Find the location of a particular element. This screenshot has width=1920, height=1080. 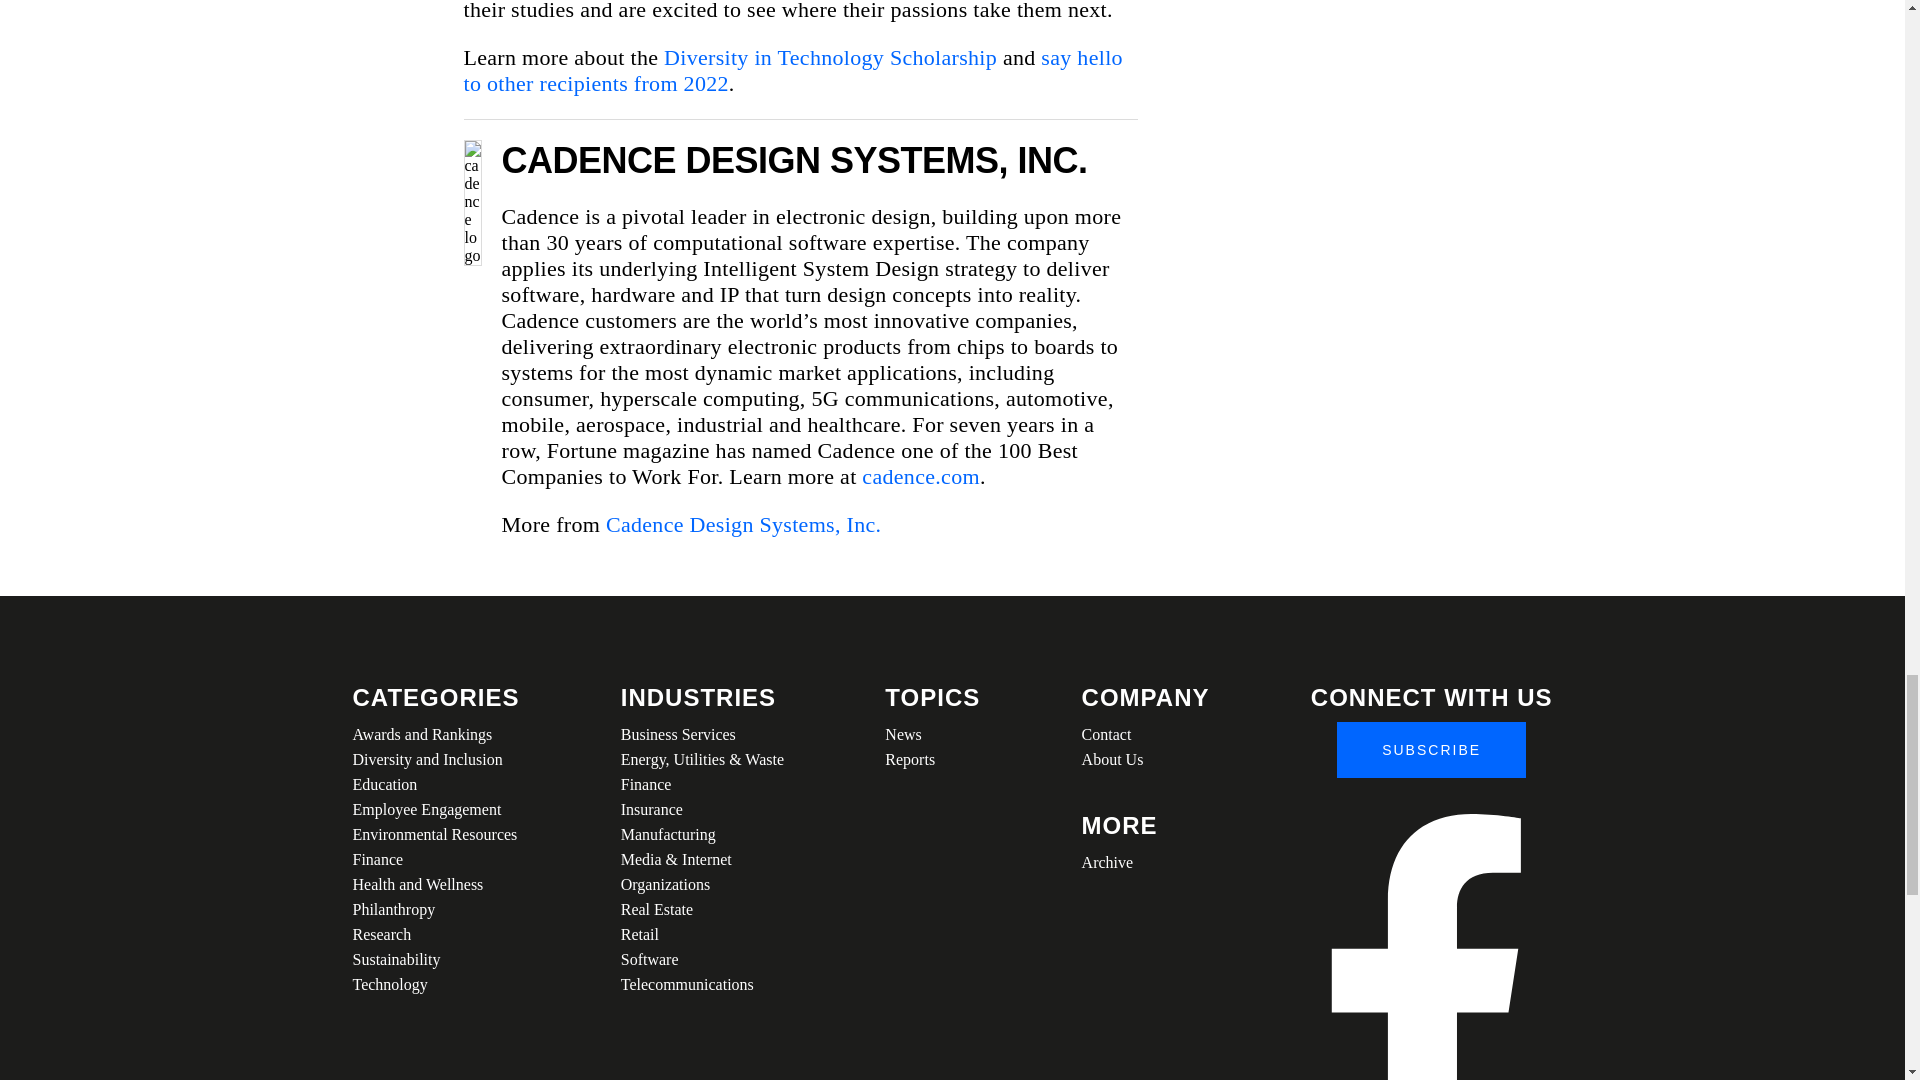

say hello to other recipients from 2022 is located at coordinates (794, 70).